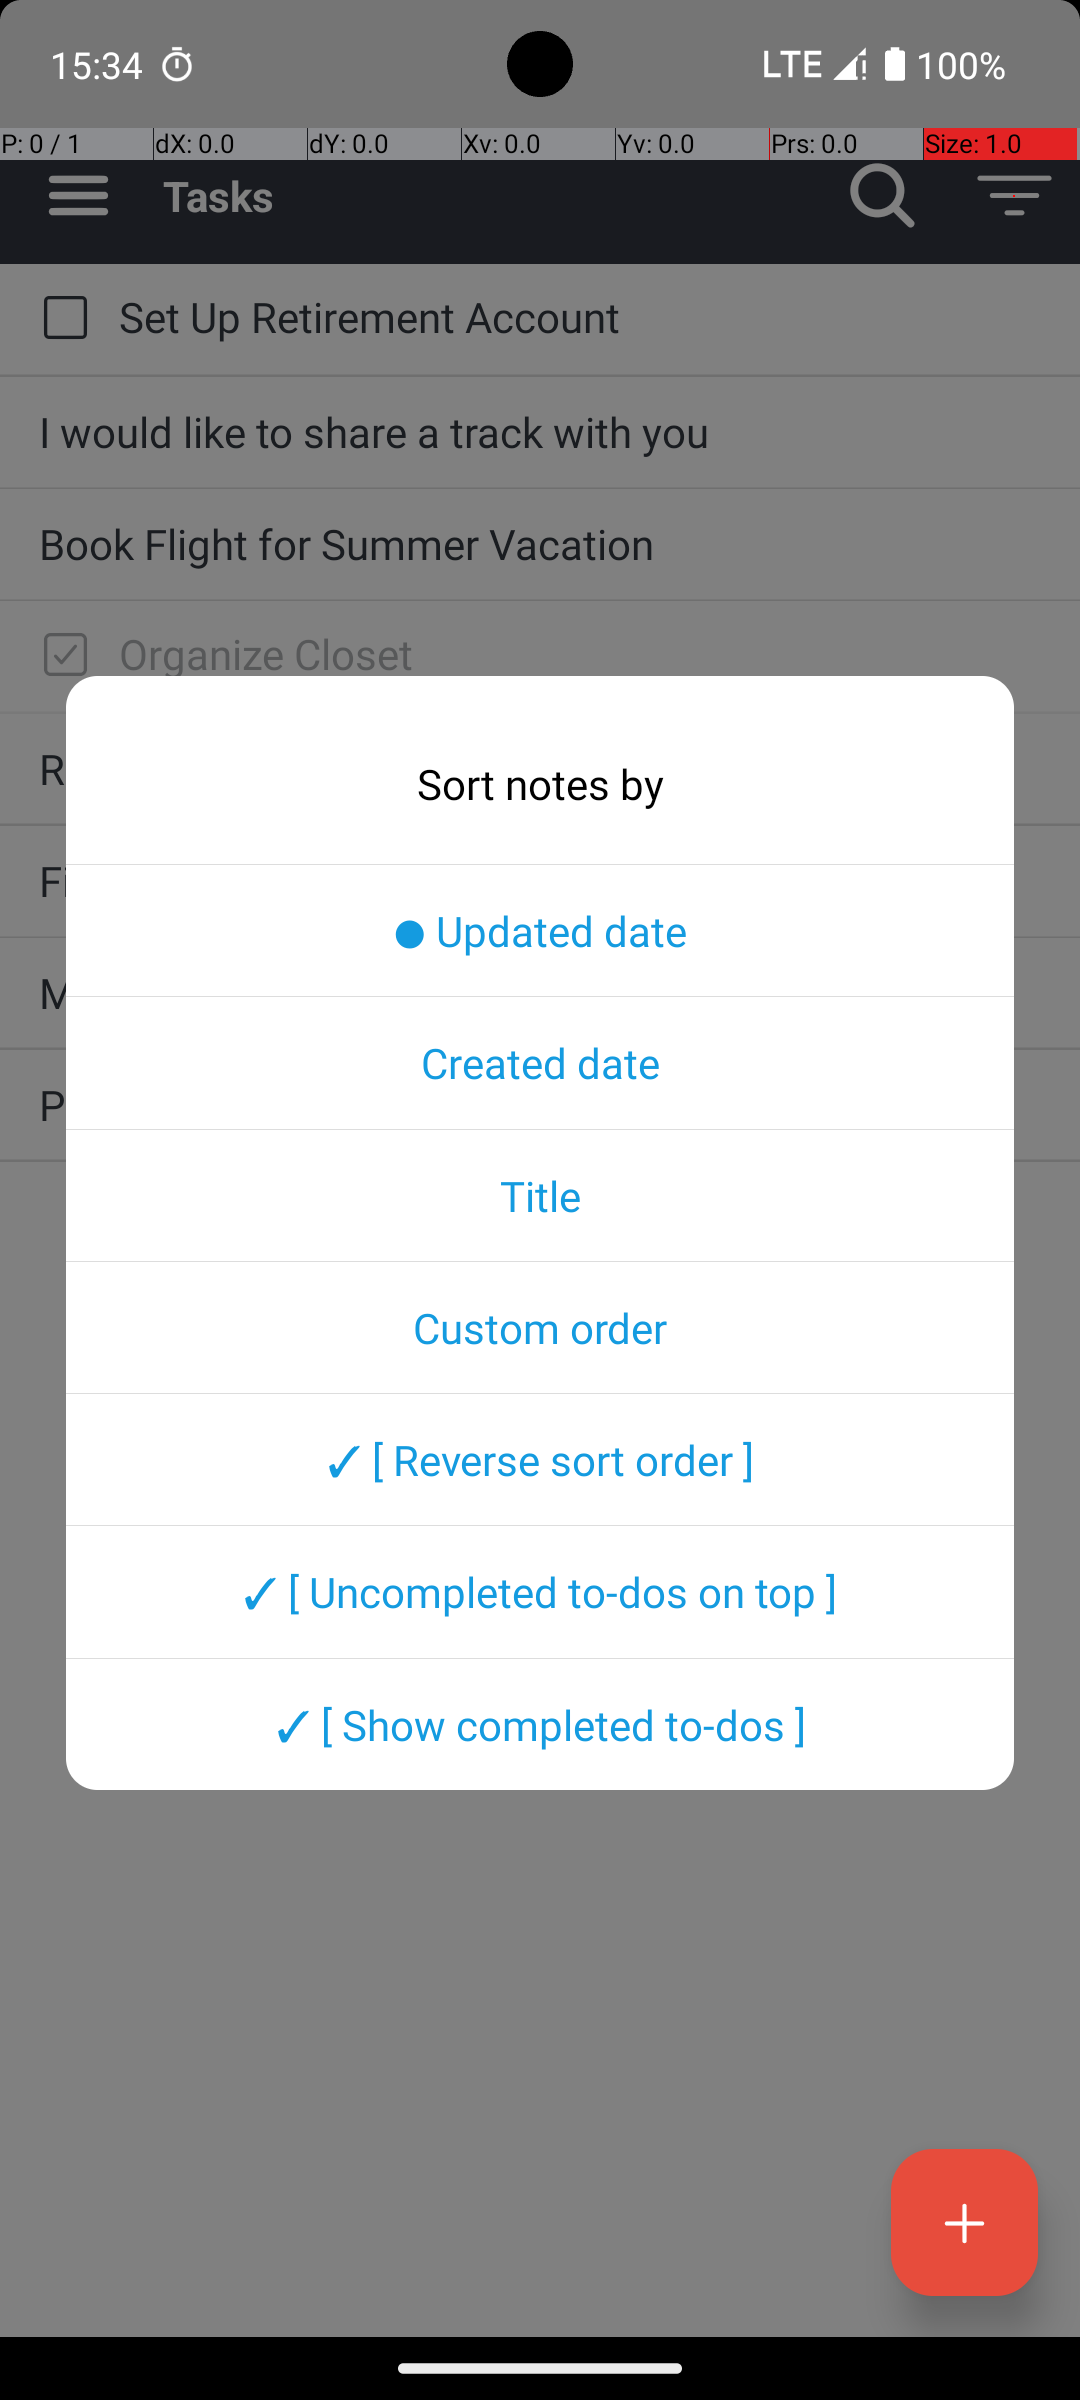 This screenshot has height=2400, width=1080. What do you see at coordinates (540, 1104) in the screenshot?
I see `Pay Bills` at bounding box center [540, 1104].